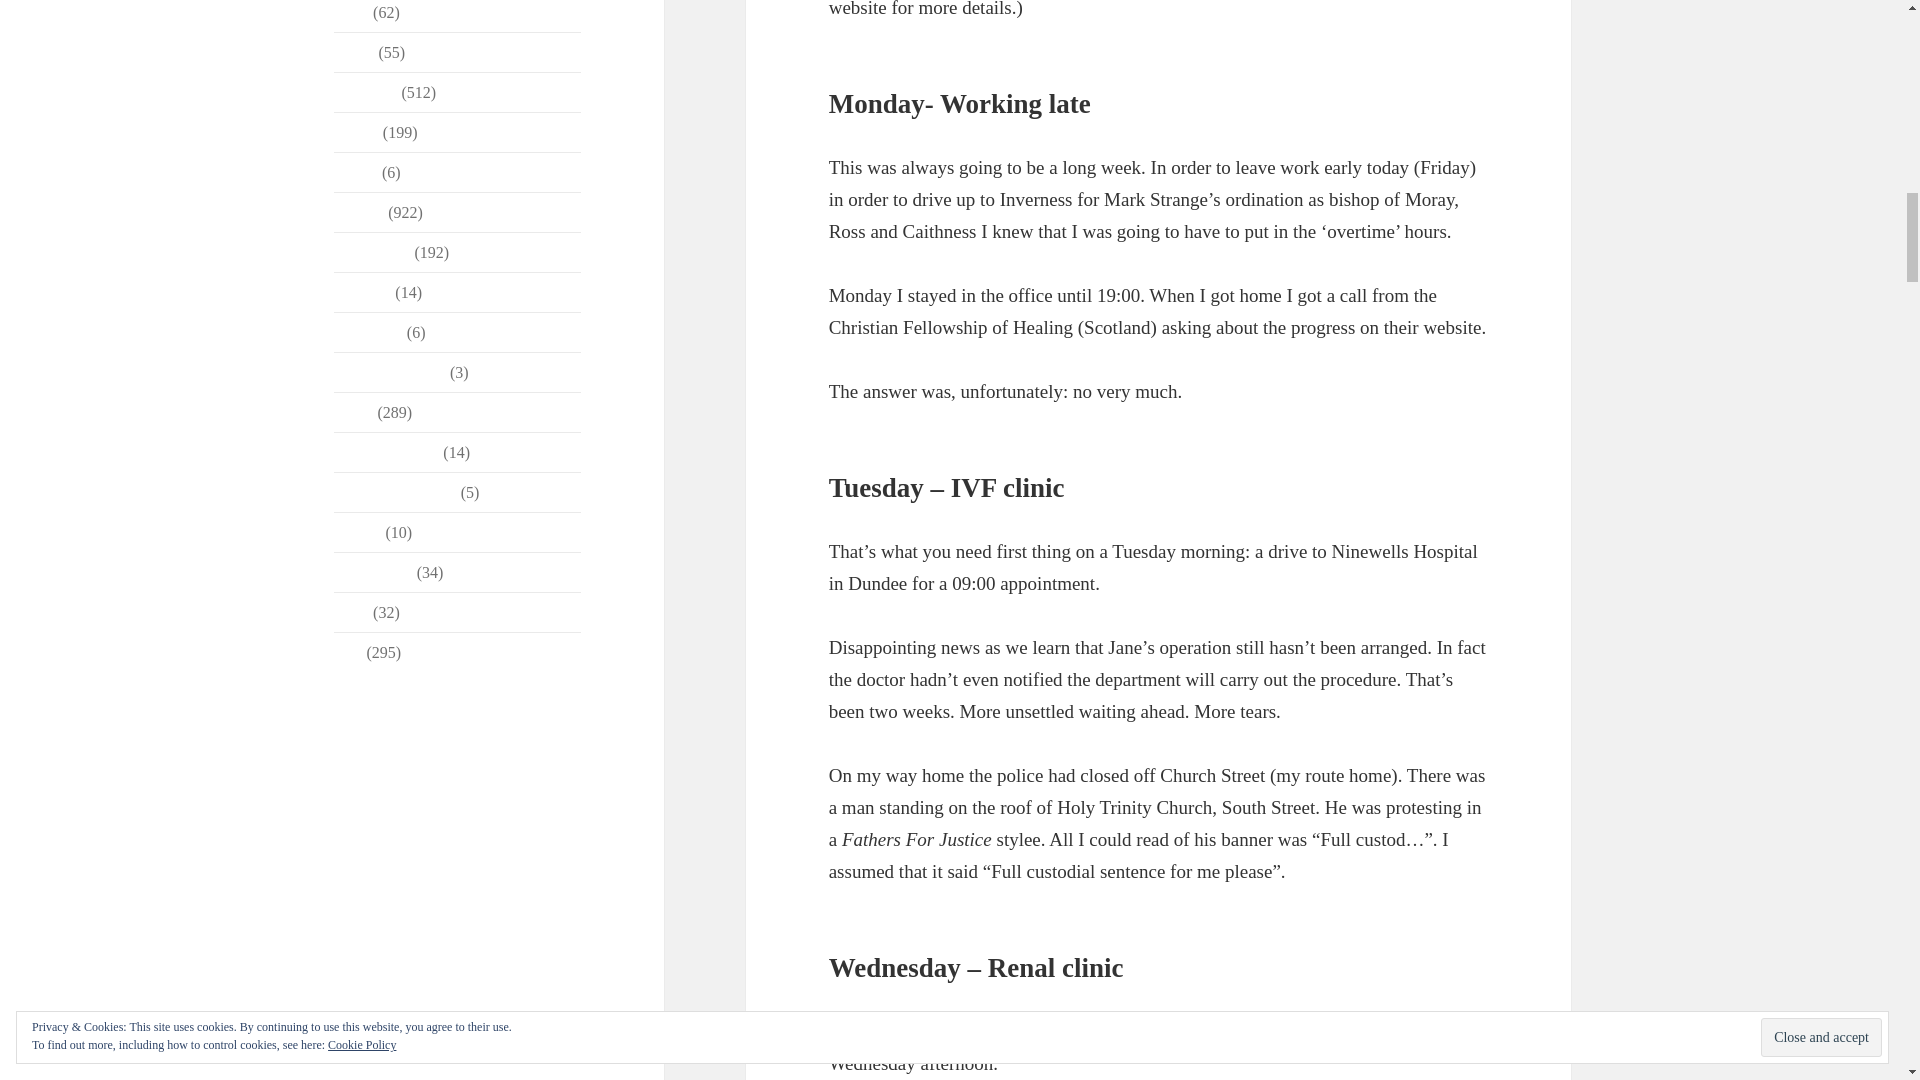 The width and height of the screenshot is (1920, 1080). I want to click on Meningitis, so click(368, 332).